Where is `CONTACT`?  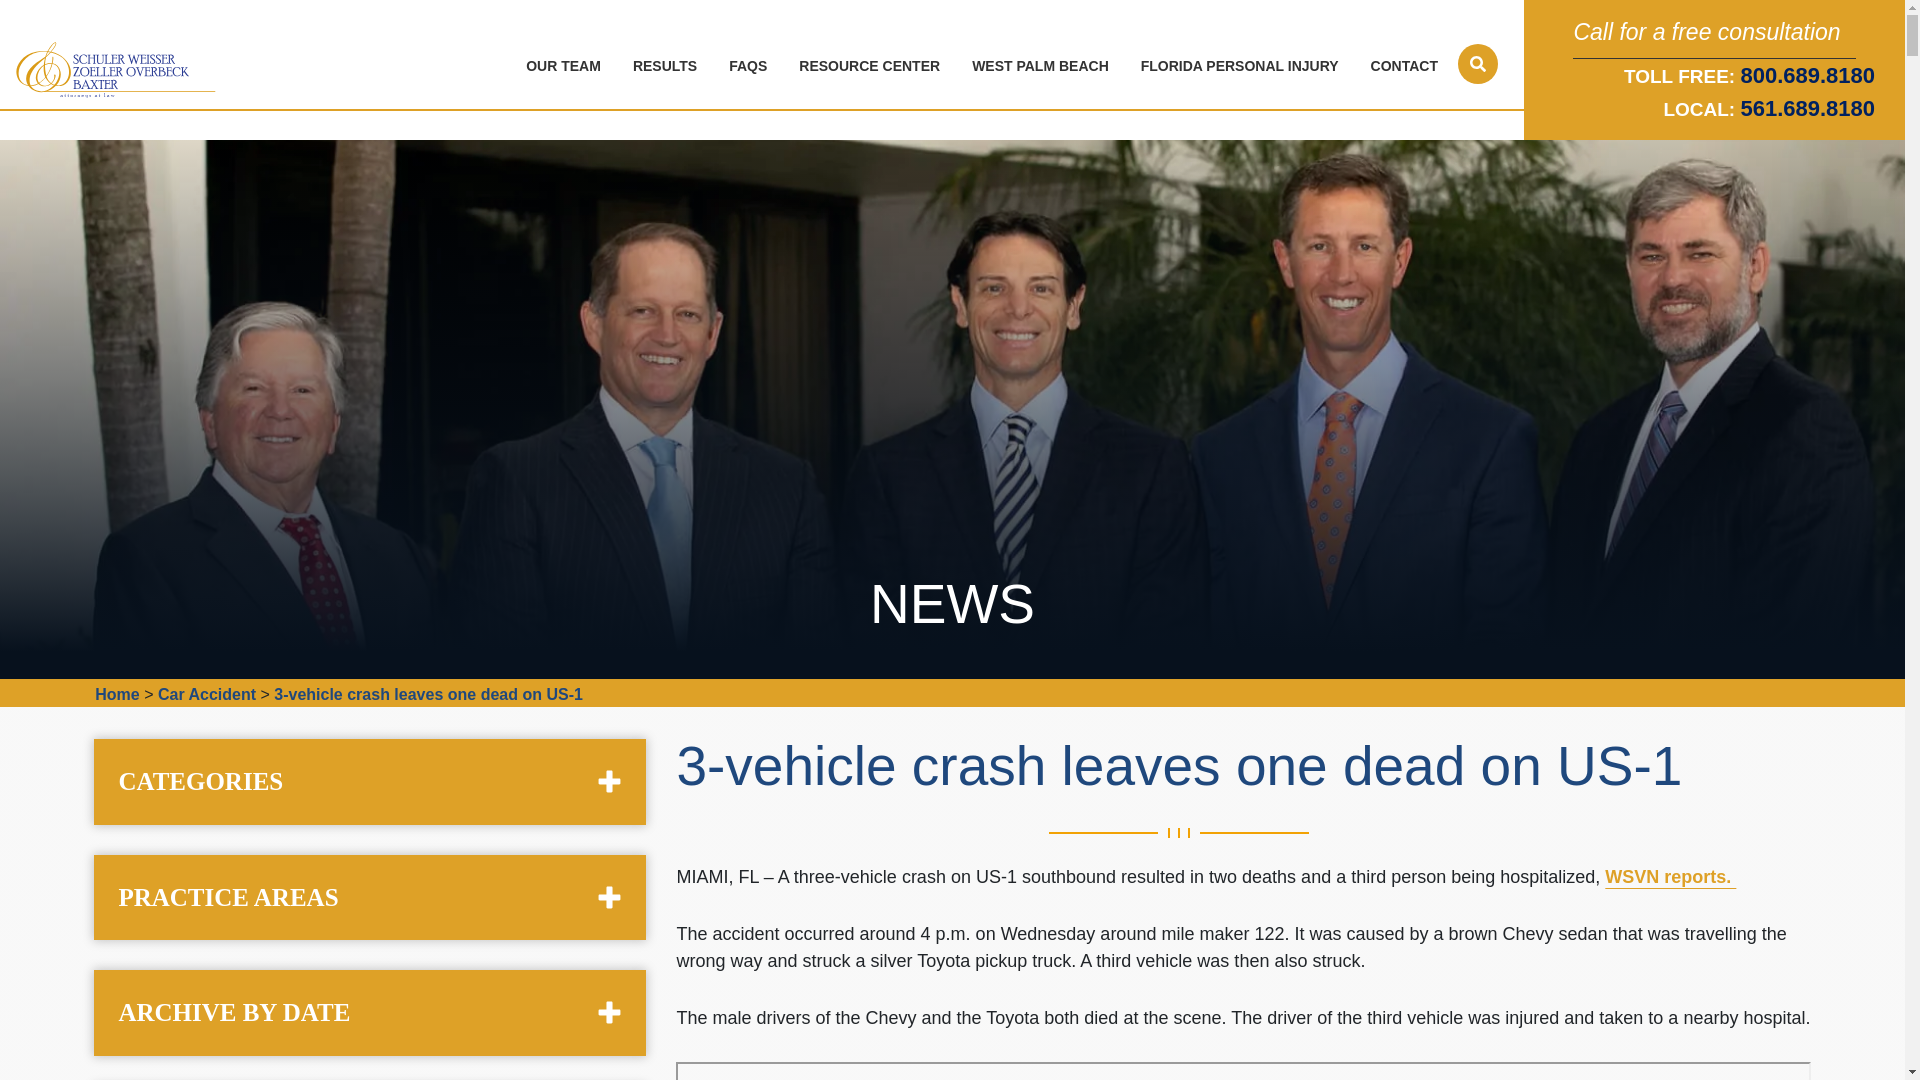
CONTACT is located at coordinates (1408, 66).